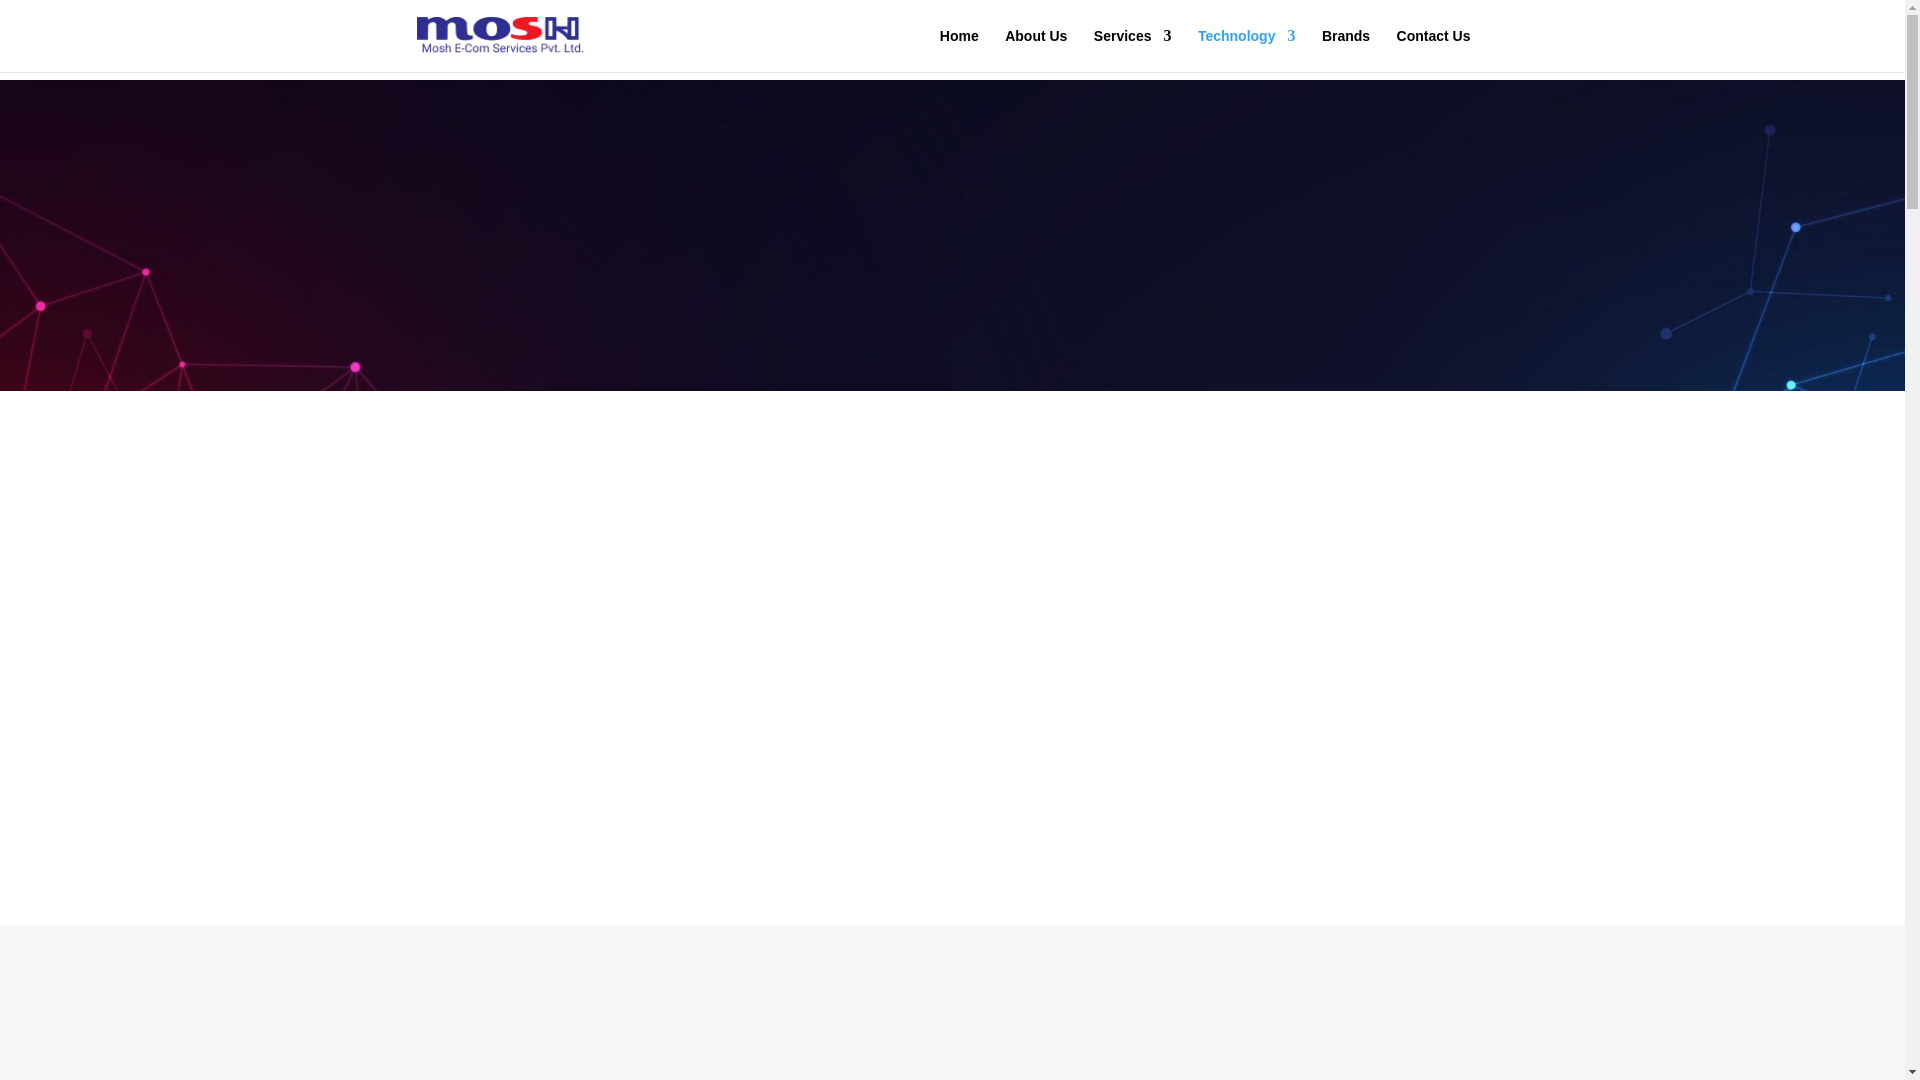  Describe the element at coordinates (1247, 50) in the screenshot. I see `Technology` at that location.